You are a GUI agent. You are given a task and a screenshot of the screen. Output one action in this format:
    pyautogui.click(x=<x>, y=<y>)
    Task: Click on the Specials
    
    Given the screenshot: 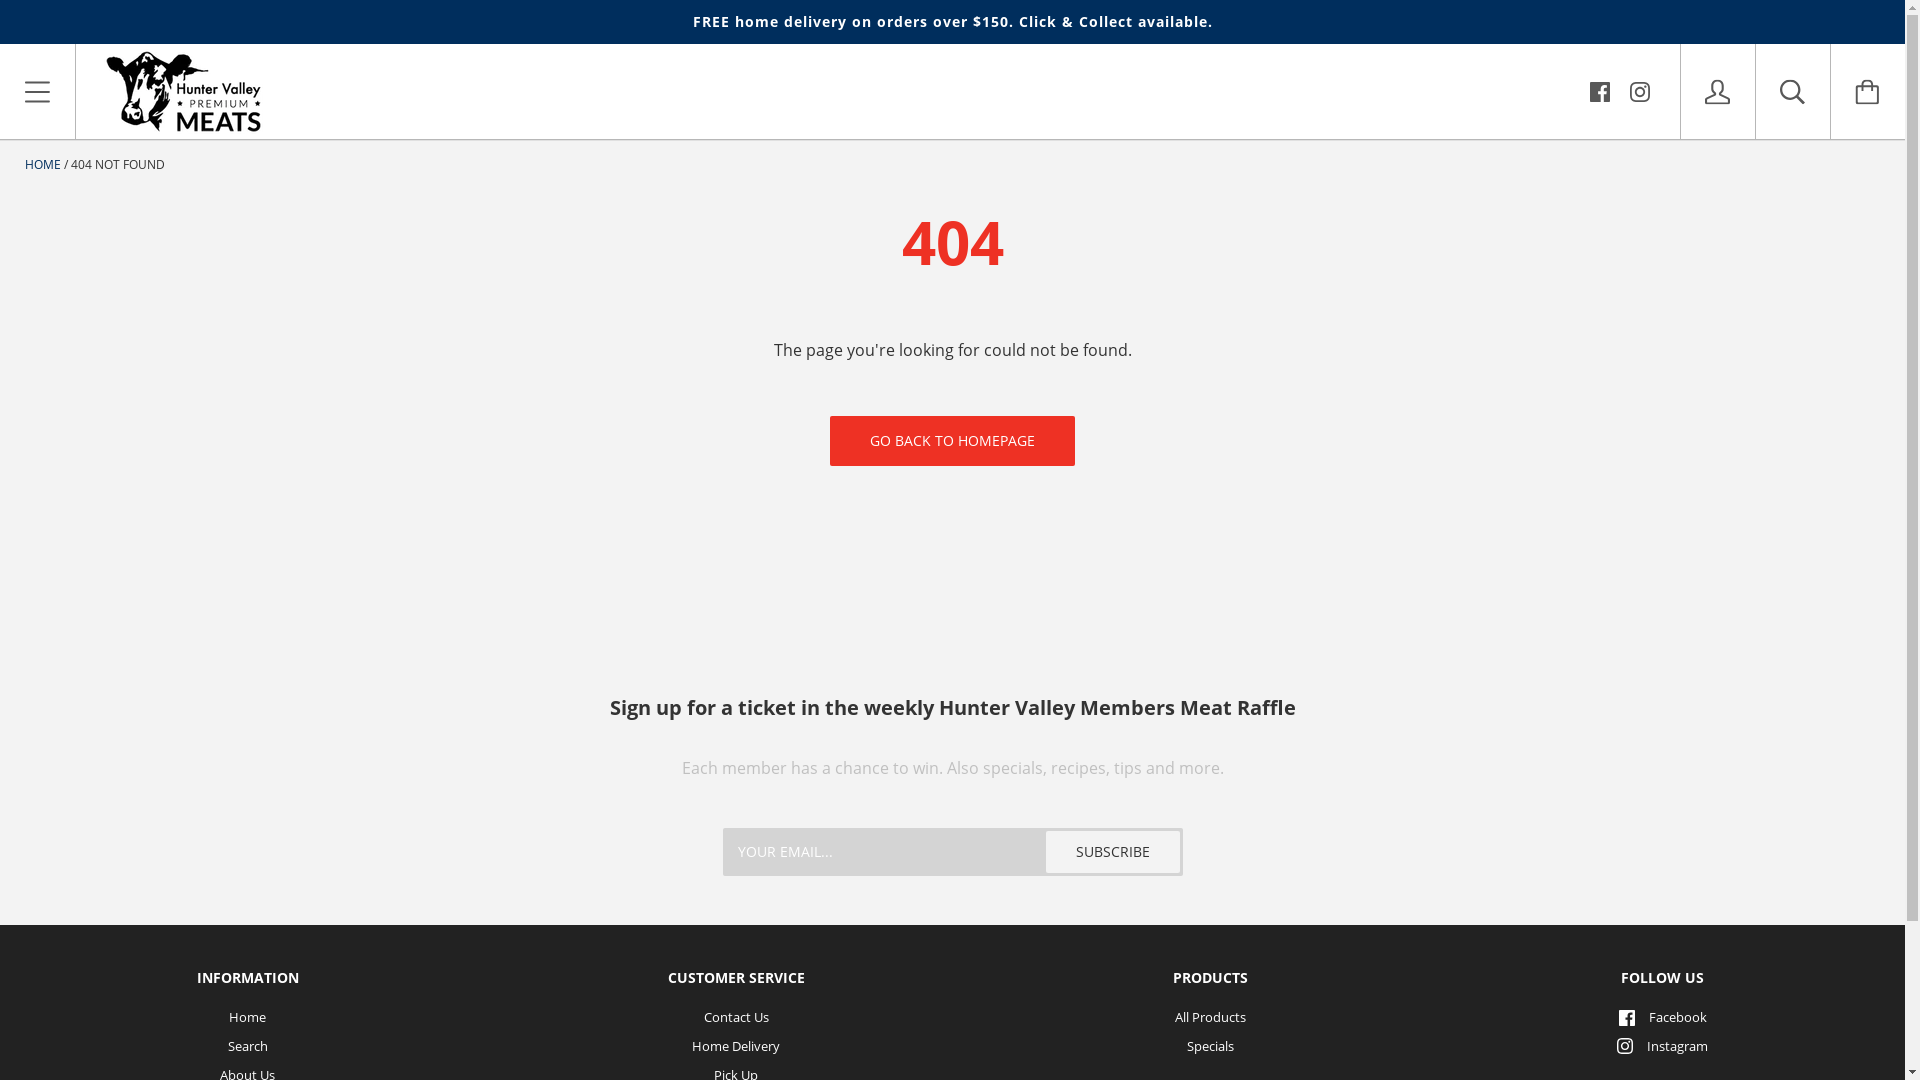 What is the action you would take?
    pyautogui.click(x=1210, y=1046)
    